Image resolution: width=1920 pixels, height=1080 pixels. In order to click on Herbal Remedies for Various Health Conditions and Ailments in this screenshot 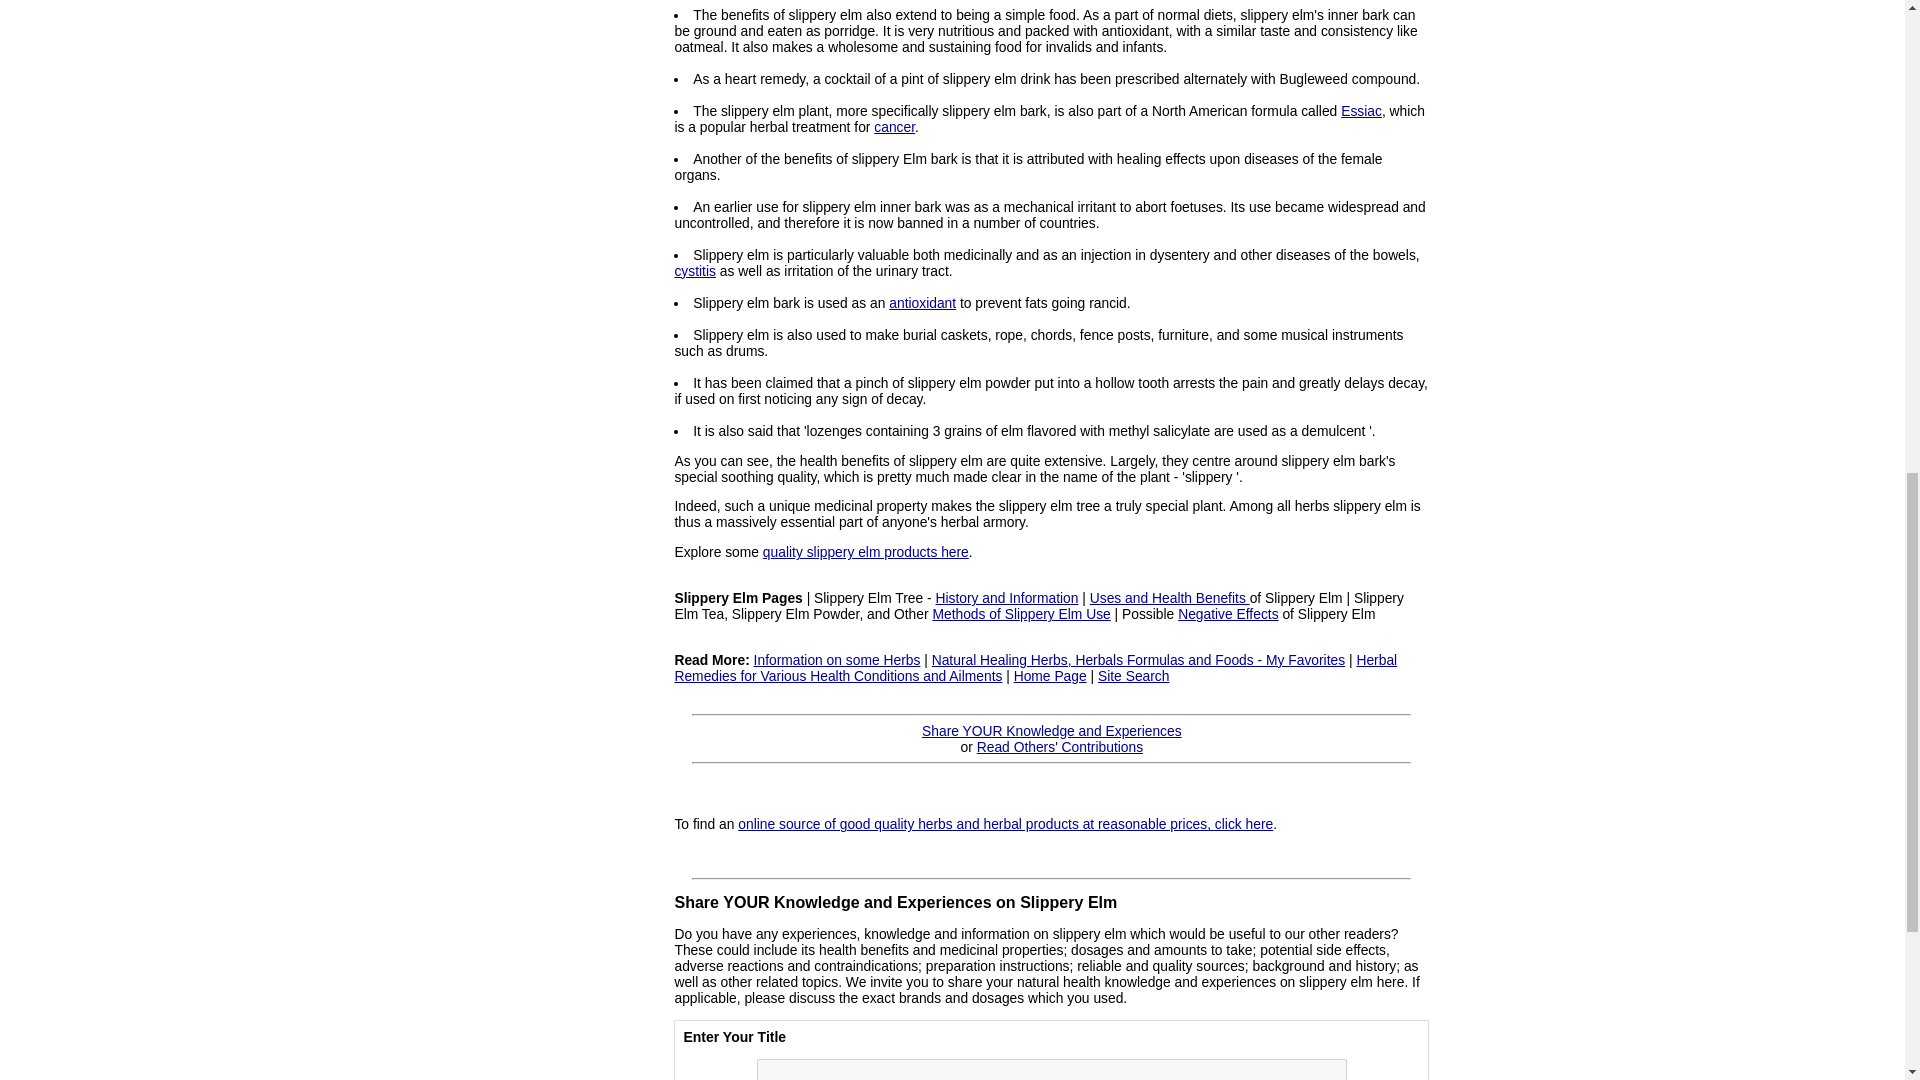, I will do `click(1035, 668)`.